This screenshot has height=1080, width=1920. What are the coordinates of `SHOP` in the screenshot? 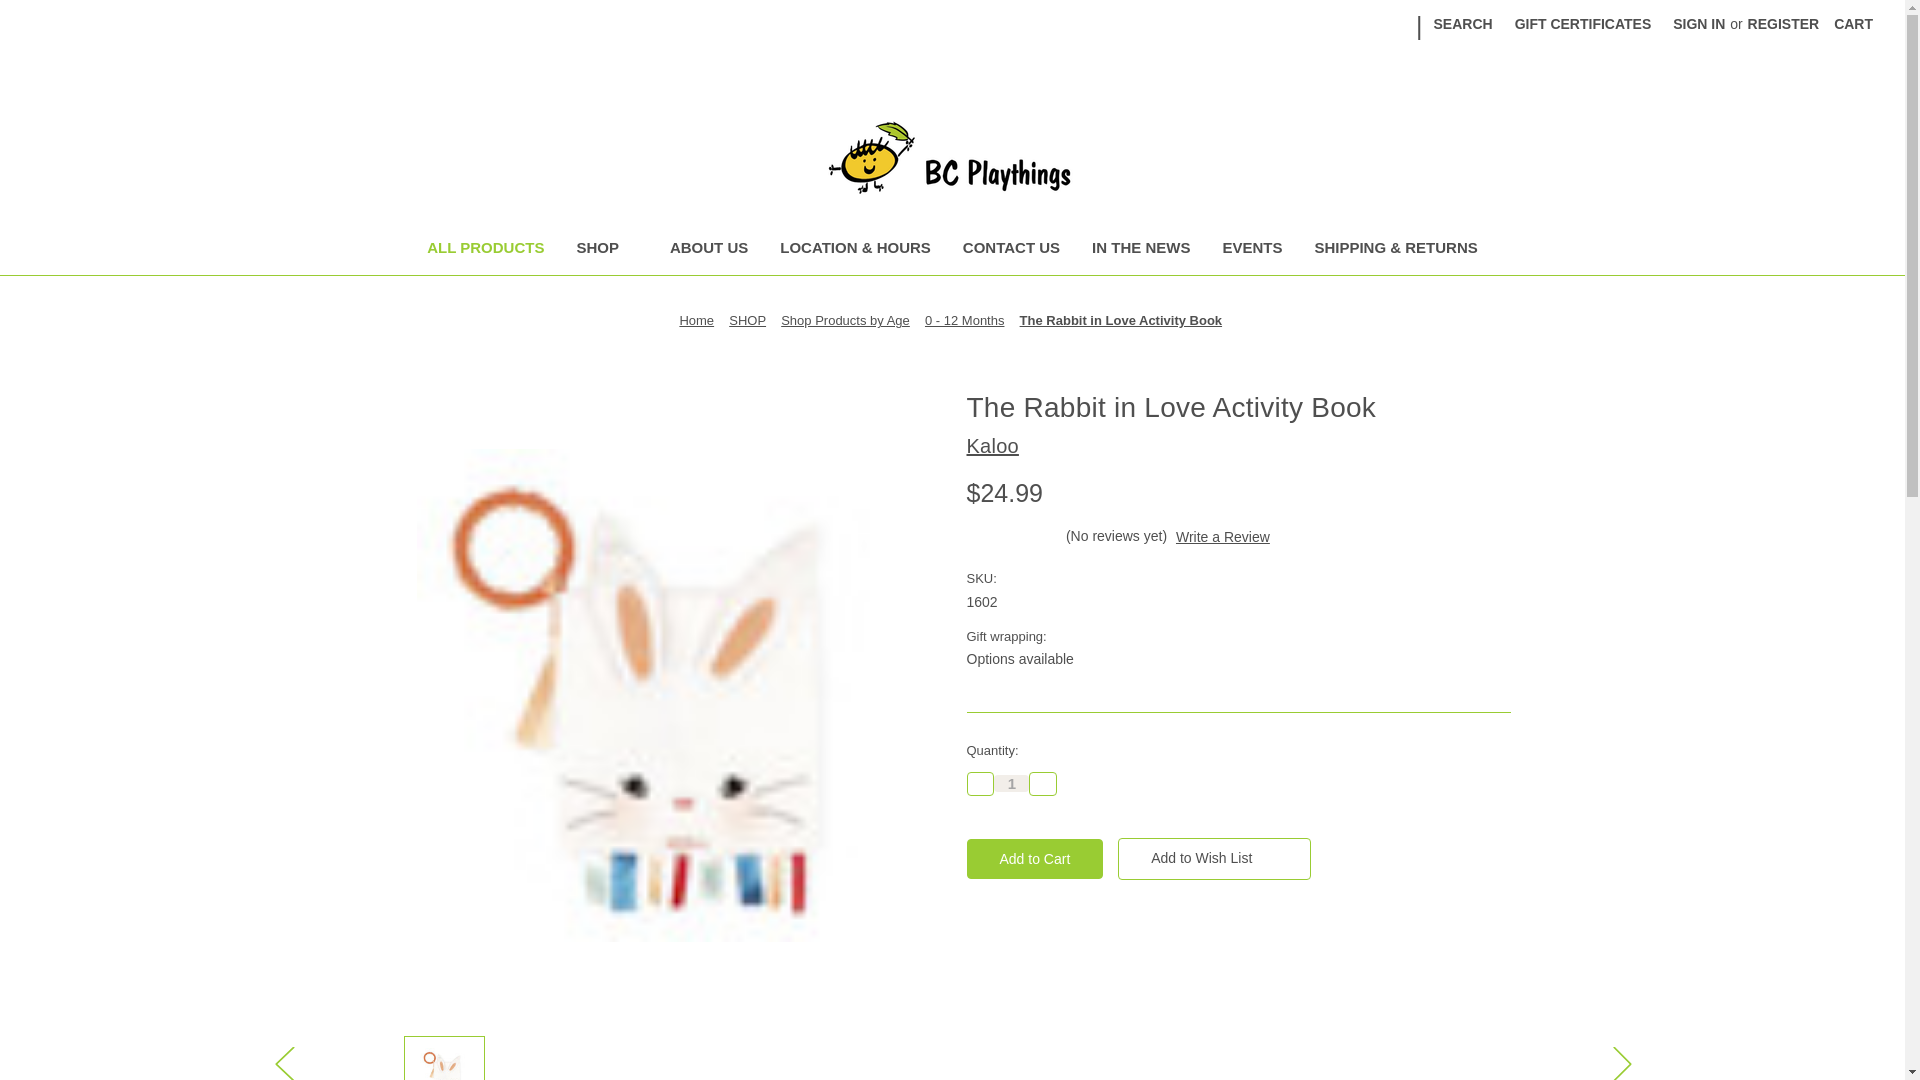 It's located at (607, 250).